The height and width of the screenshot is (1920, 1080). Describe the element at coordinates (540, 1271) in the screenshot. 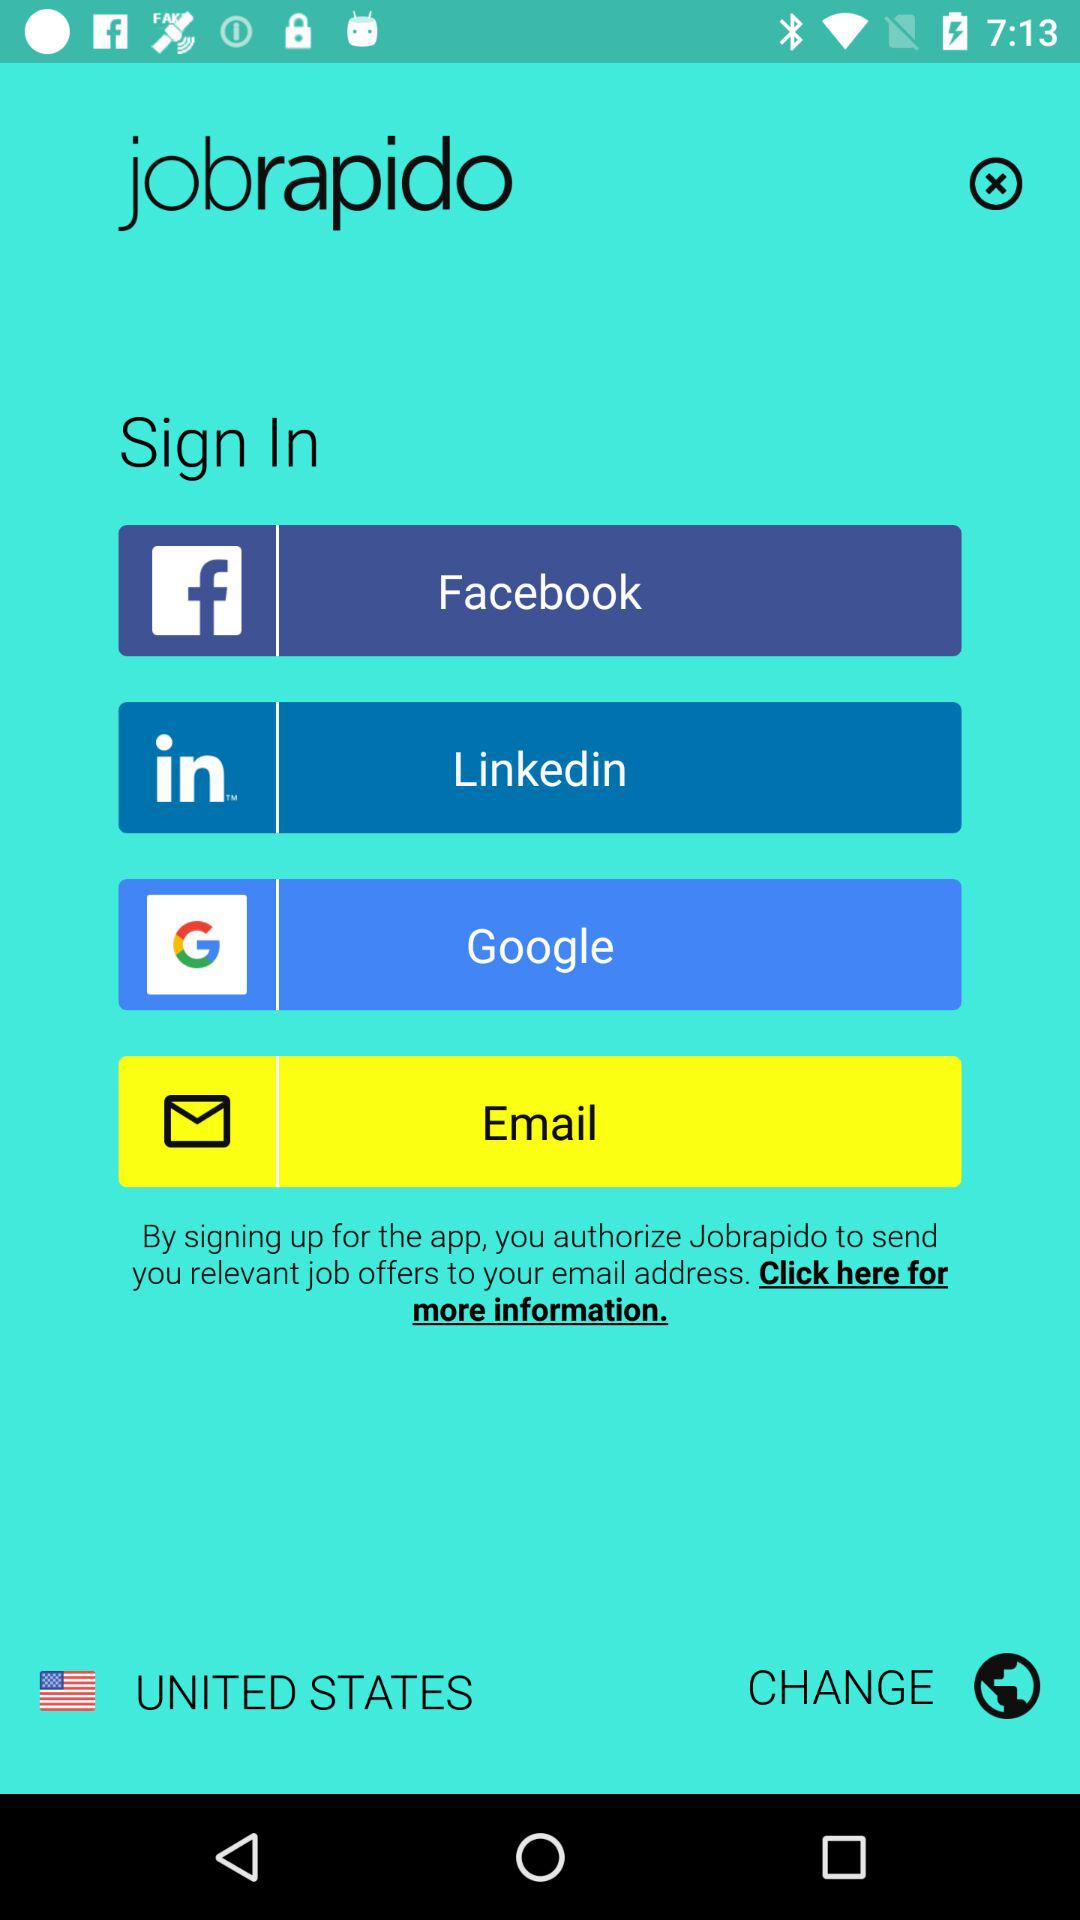

I see `launch the by signing up` at that location.